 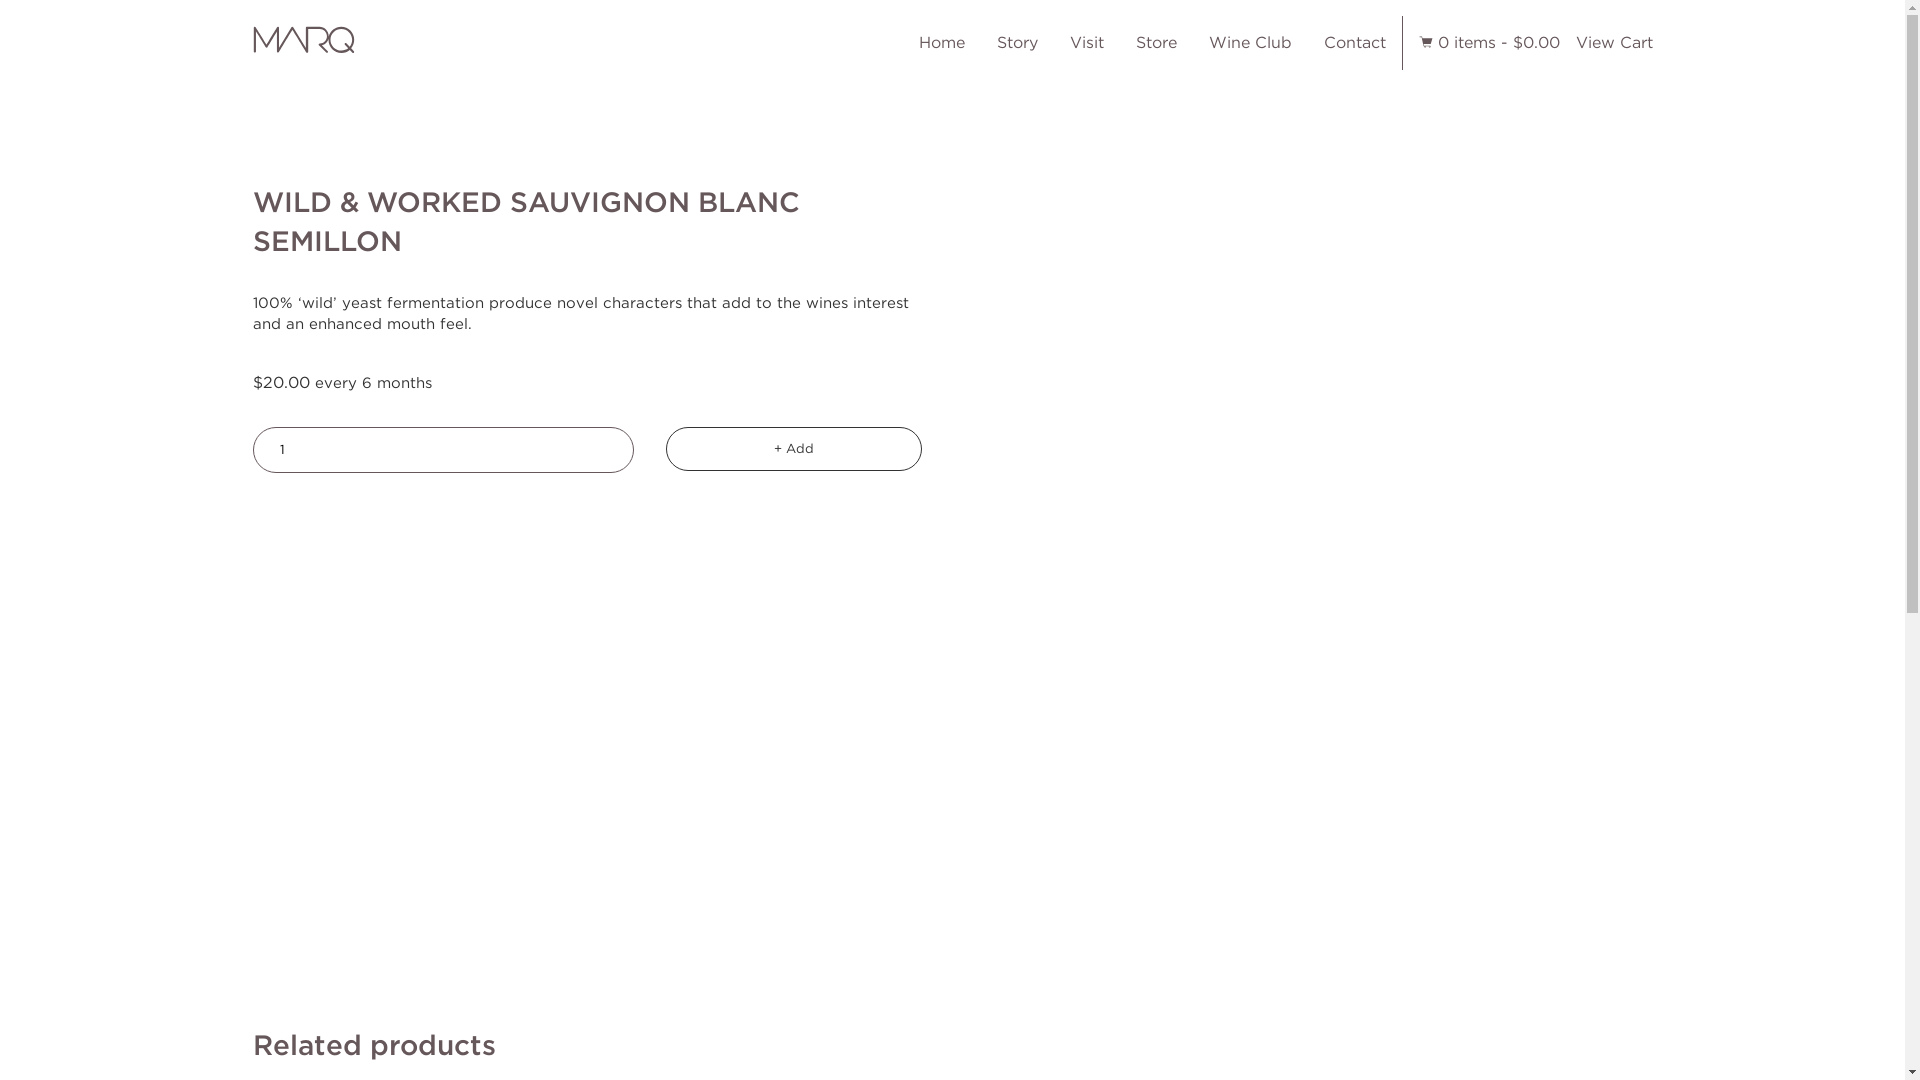 What do you see at coordinates (941, 43) in the screenshot?
I see `Home` at bounding box center [941, 43].